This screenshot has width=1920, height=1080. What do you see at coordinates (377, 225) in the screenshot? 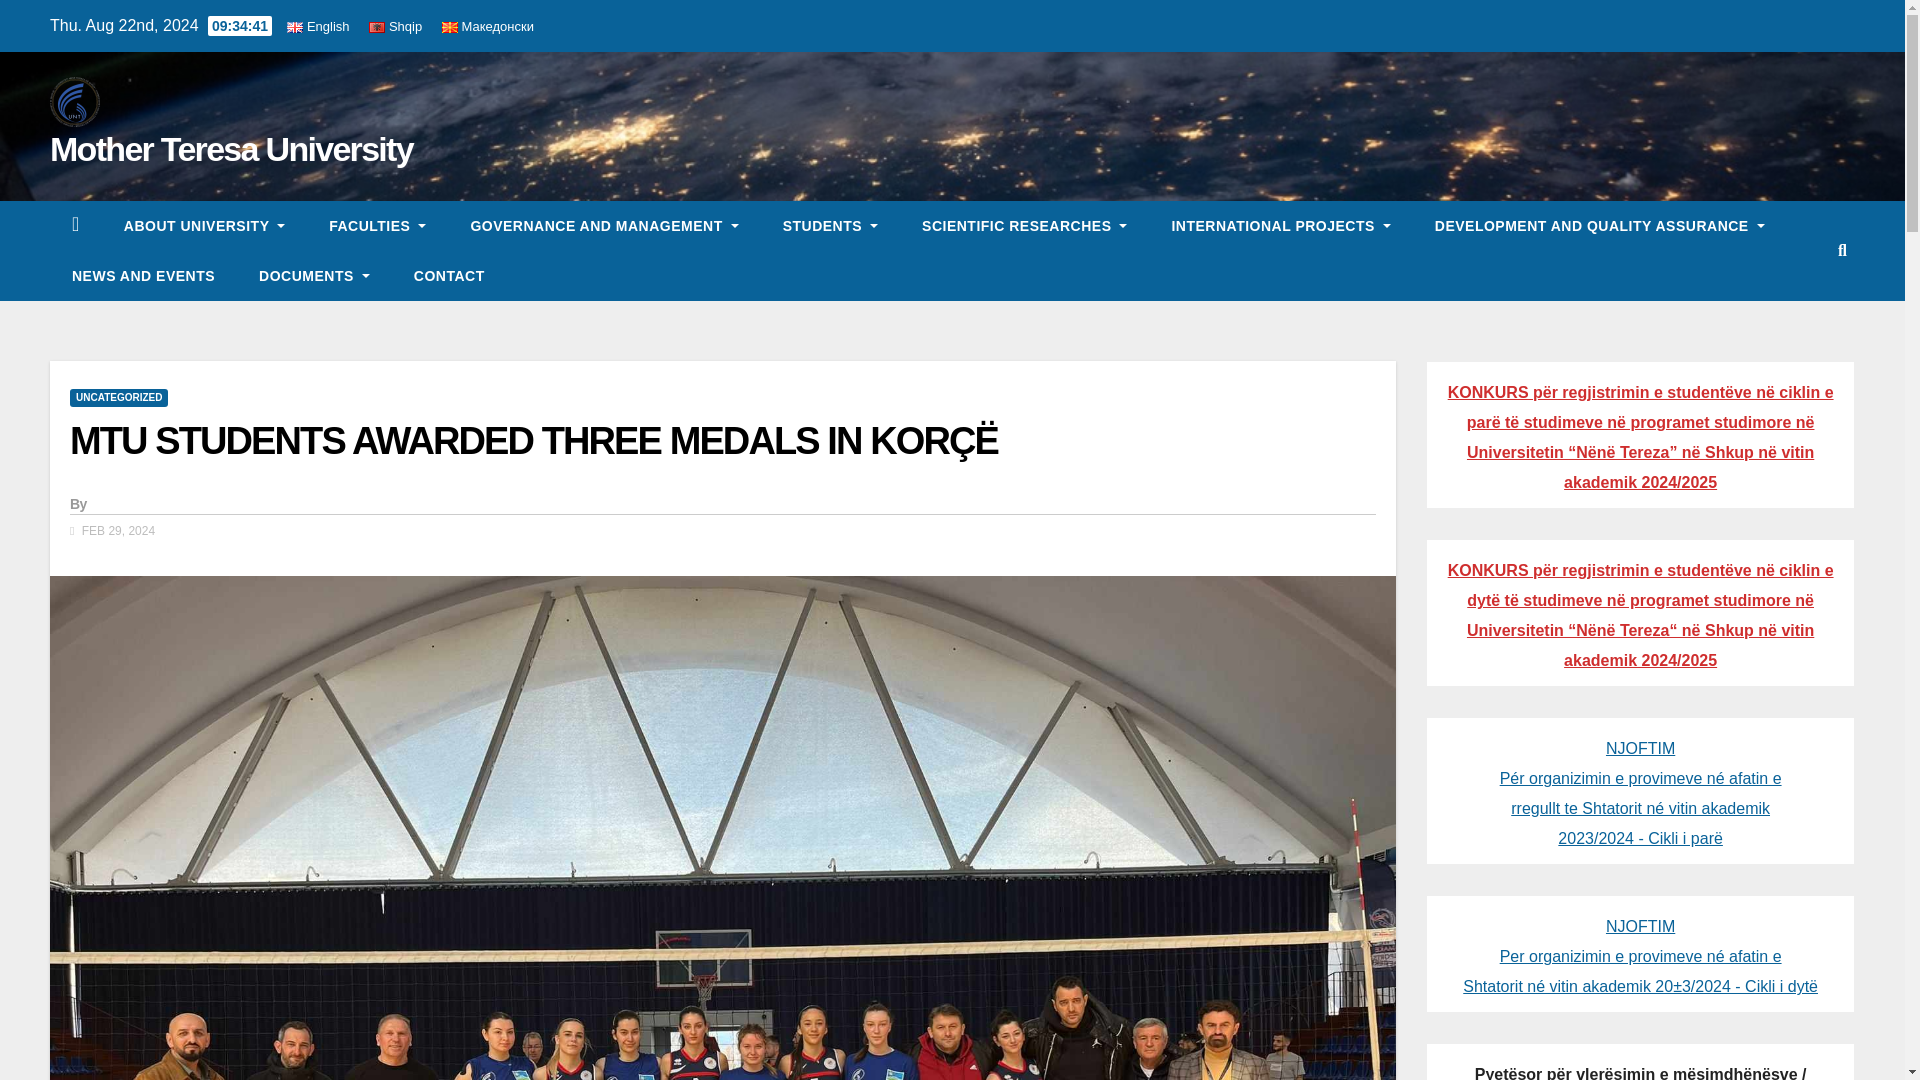
I see `FACULTIES` at bounding box center [377, 225].